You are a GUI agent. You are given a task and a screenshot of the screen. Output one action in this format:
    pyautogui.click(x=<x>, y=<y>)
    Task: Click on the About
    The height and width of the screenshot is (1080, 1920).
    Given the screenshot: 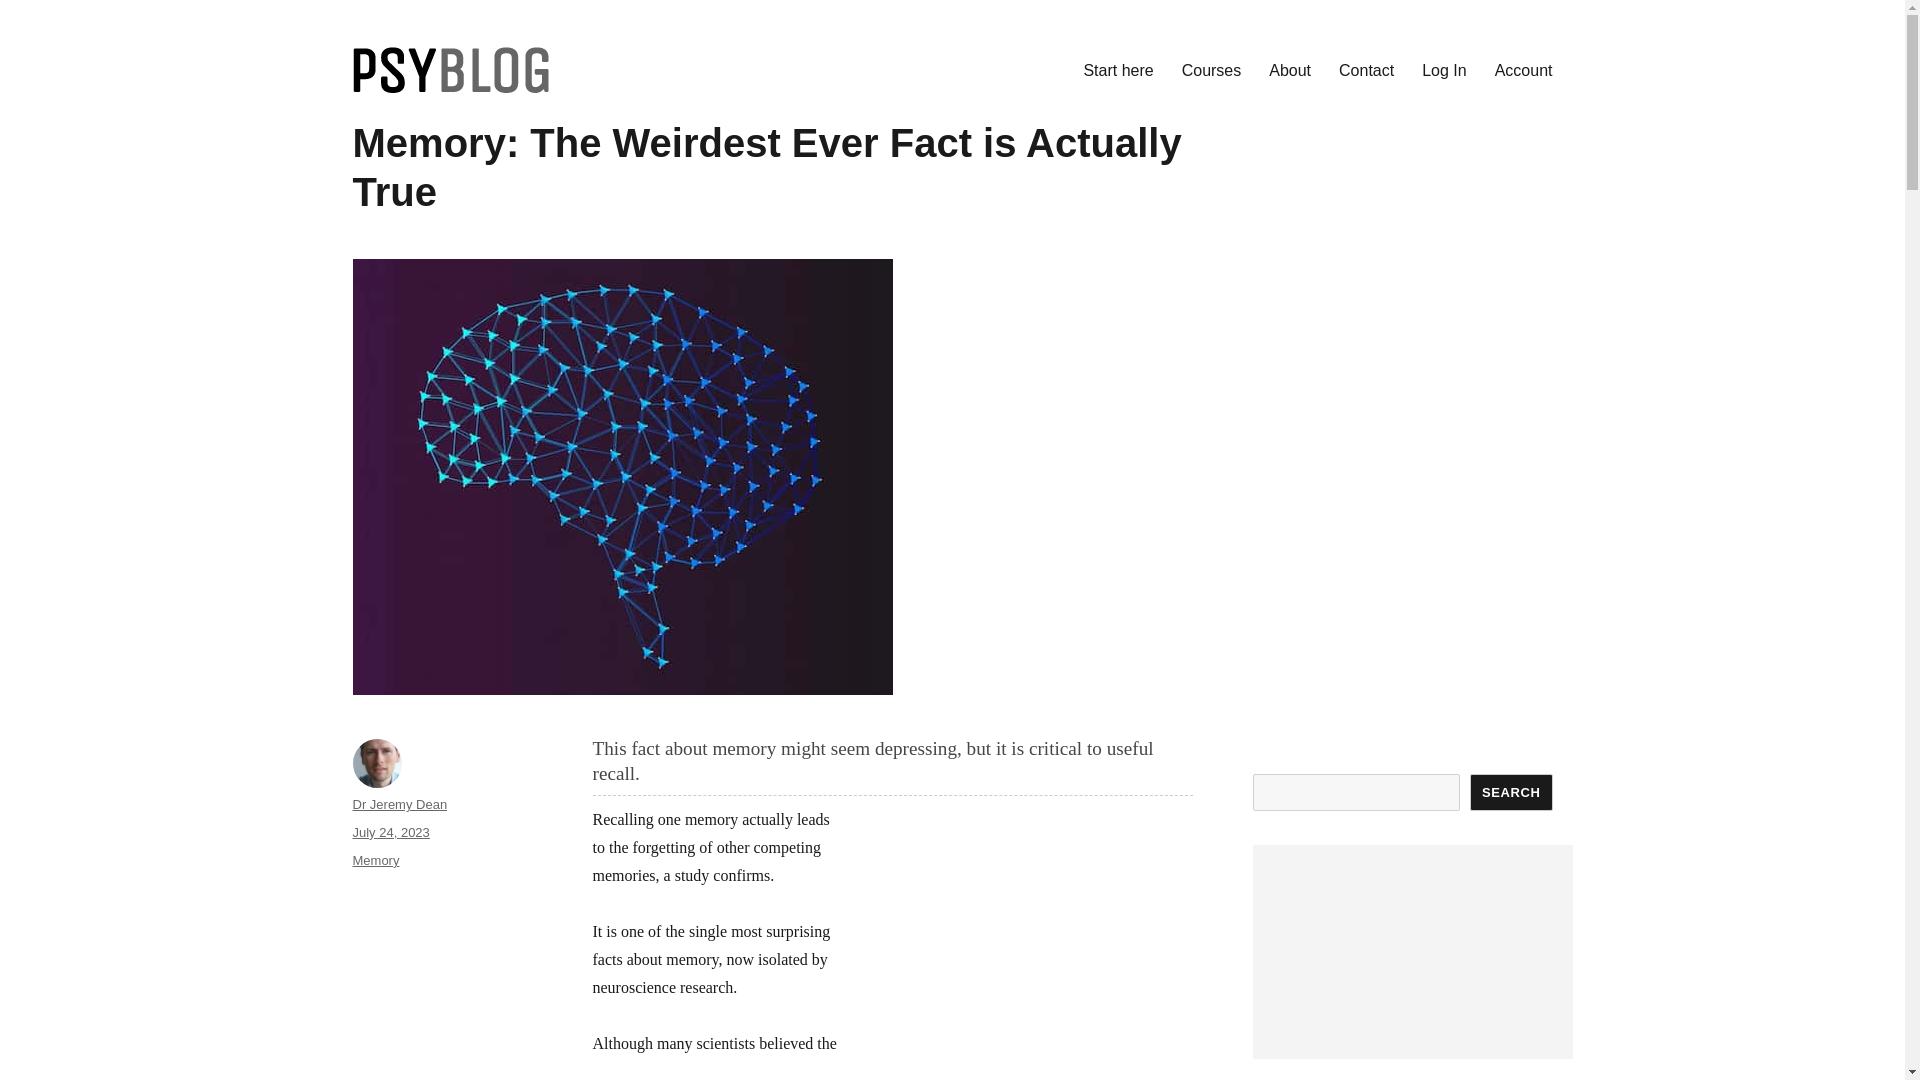 What is the action you would take?
    pyautogui.click(x=1290, y=69)
    